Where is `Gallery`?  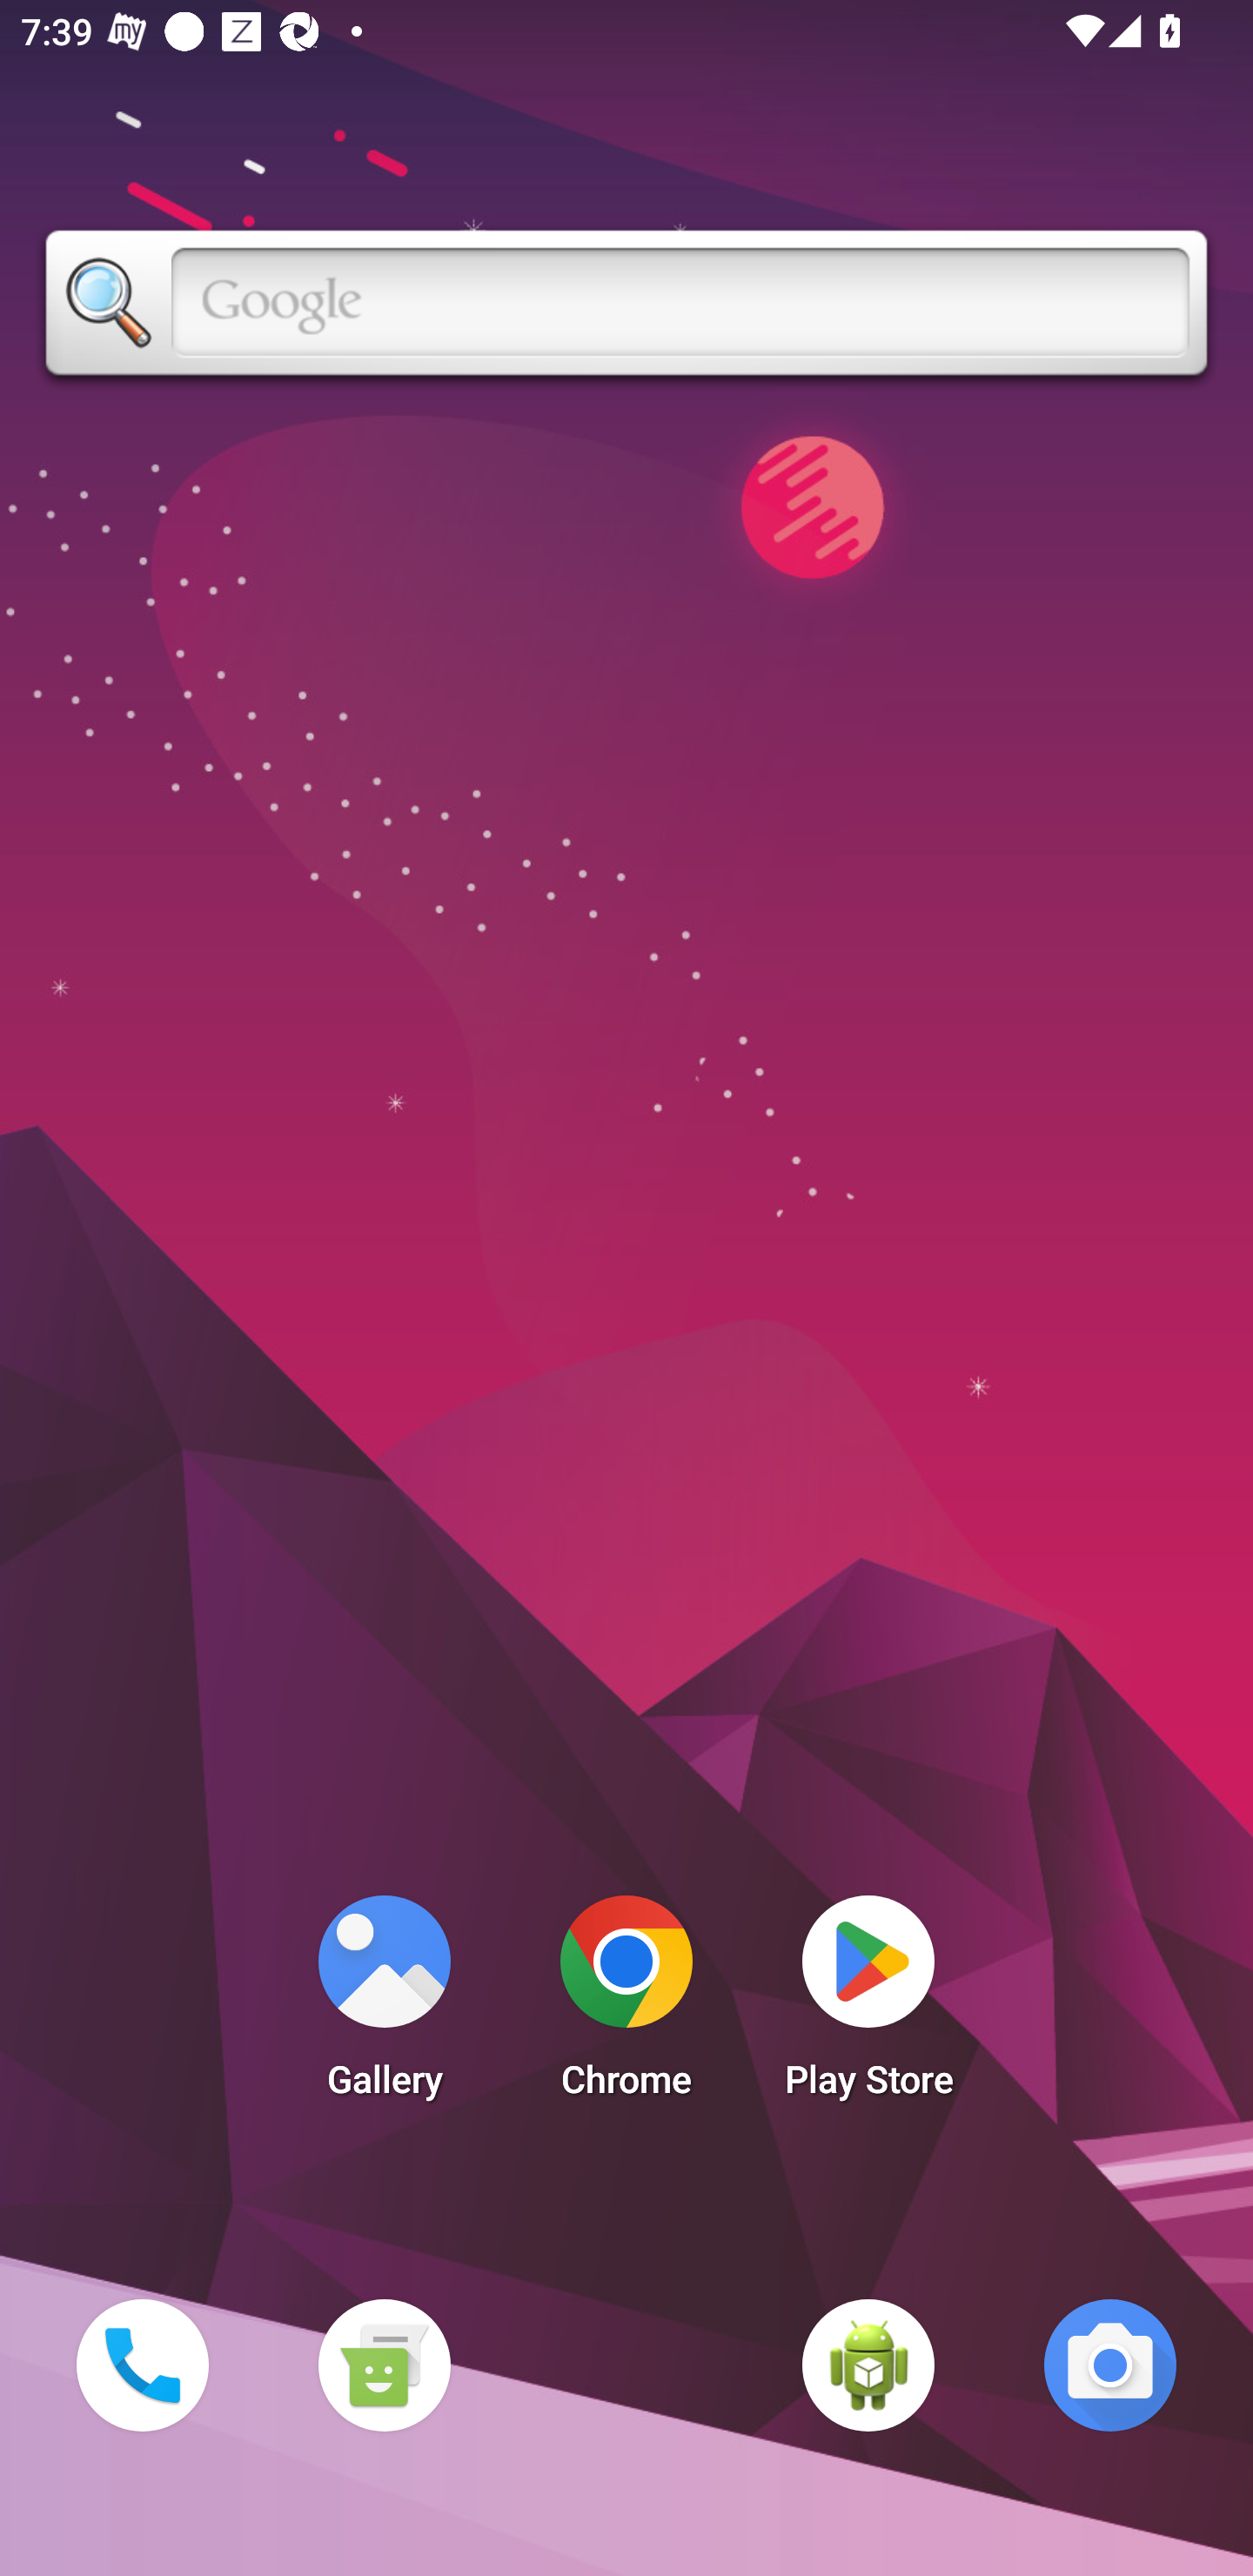 Gallery is located at coordinates (384, 2005).